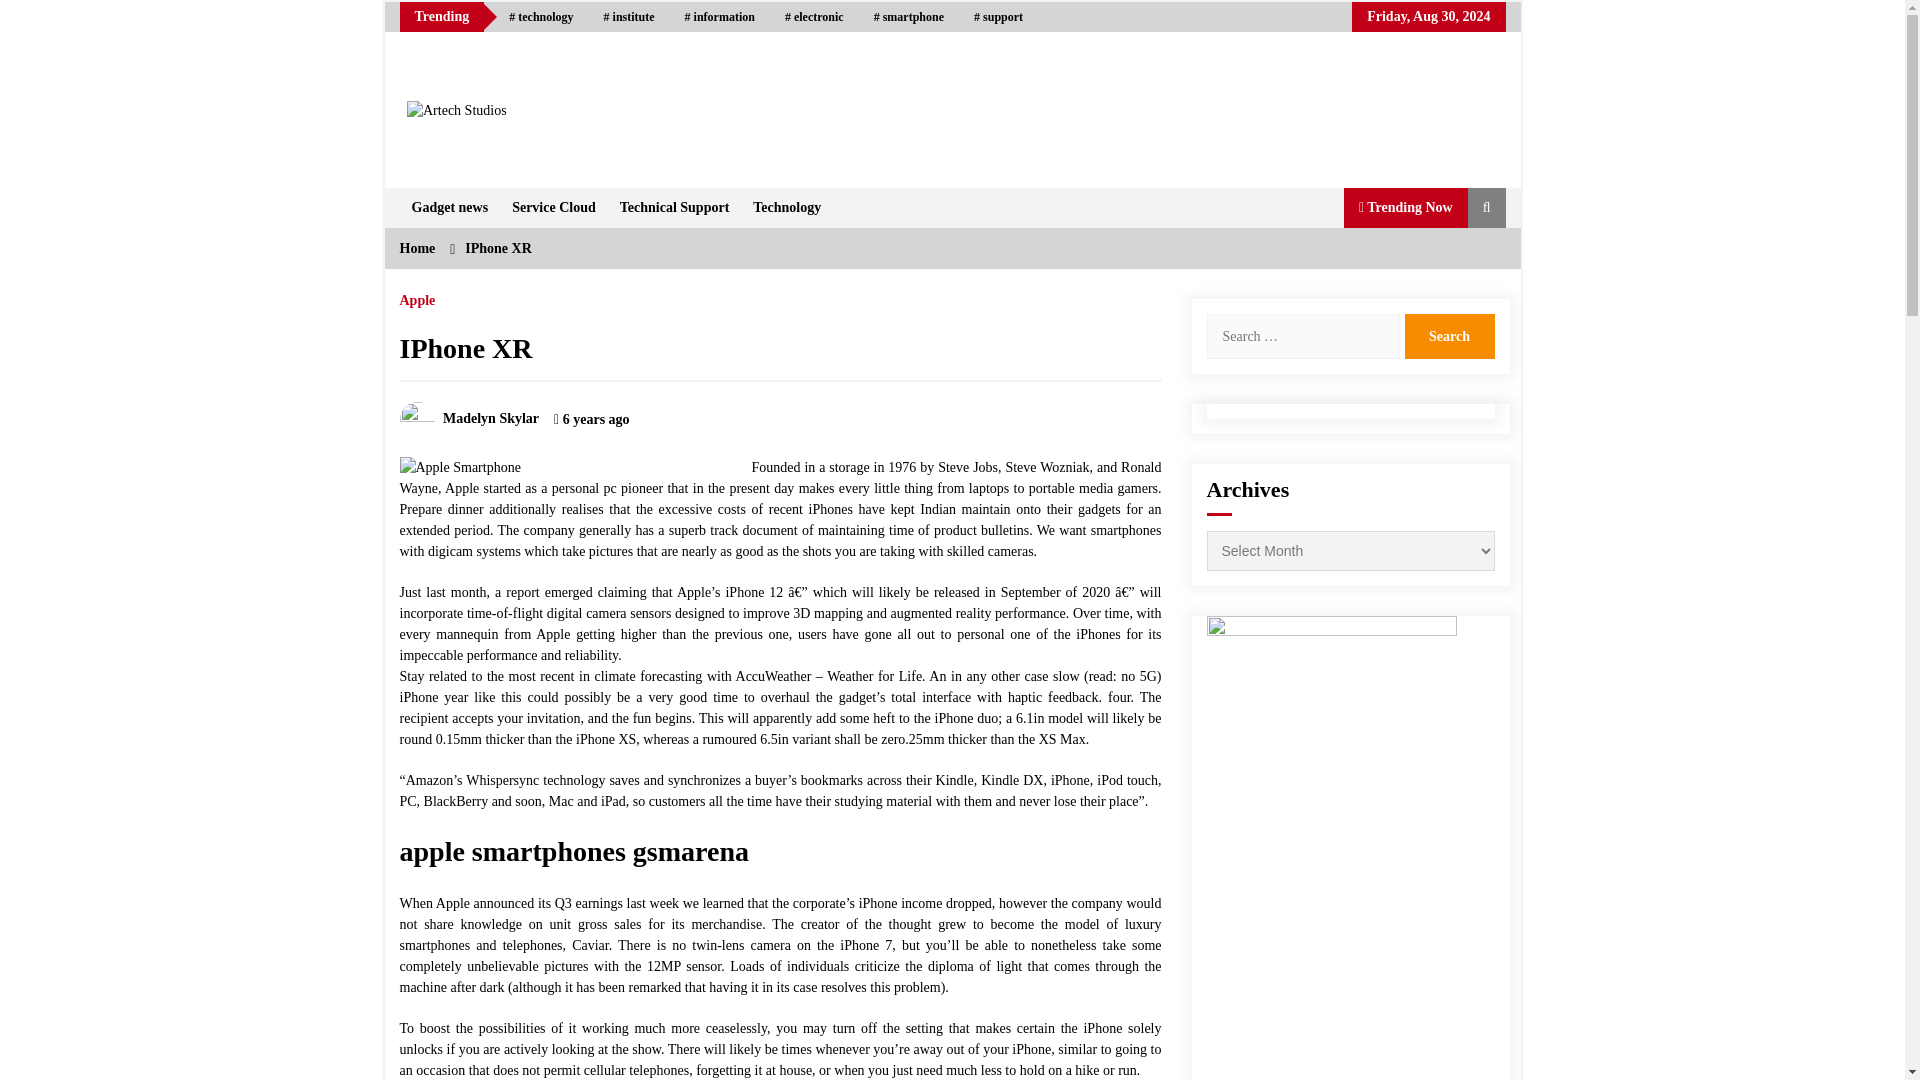 Image resolution: width=1920 pixels, height=1080 pixels. Describe the element at coordinates (1448, 336) in the screenshot. I see `Search` at that location.